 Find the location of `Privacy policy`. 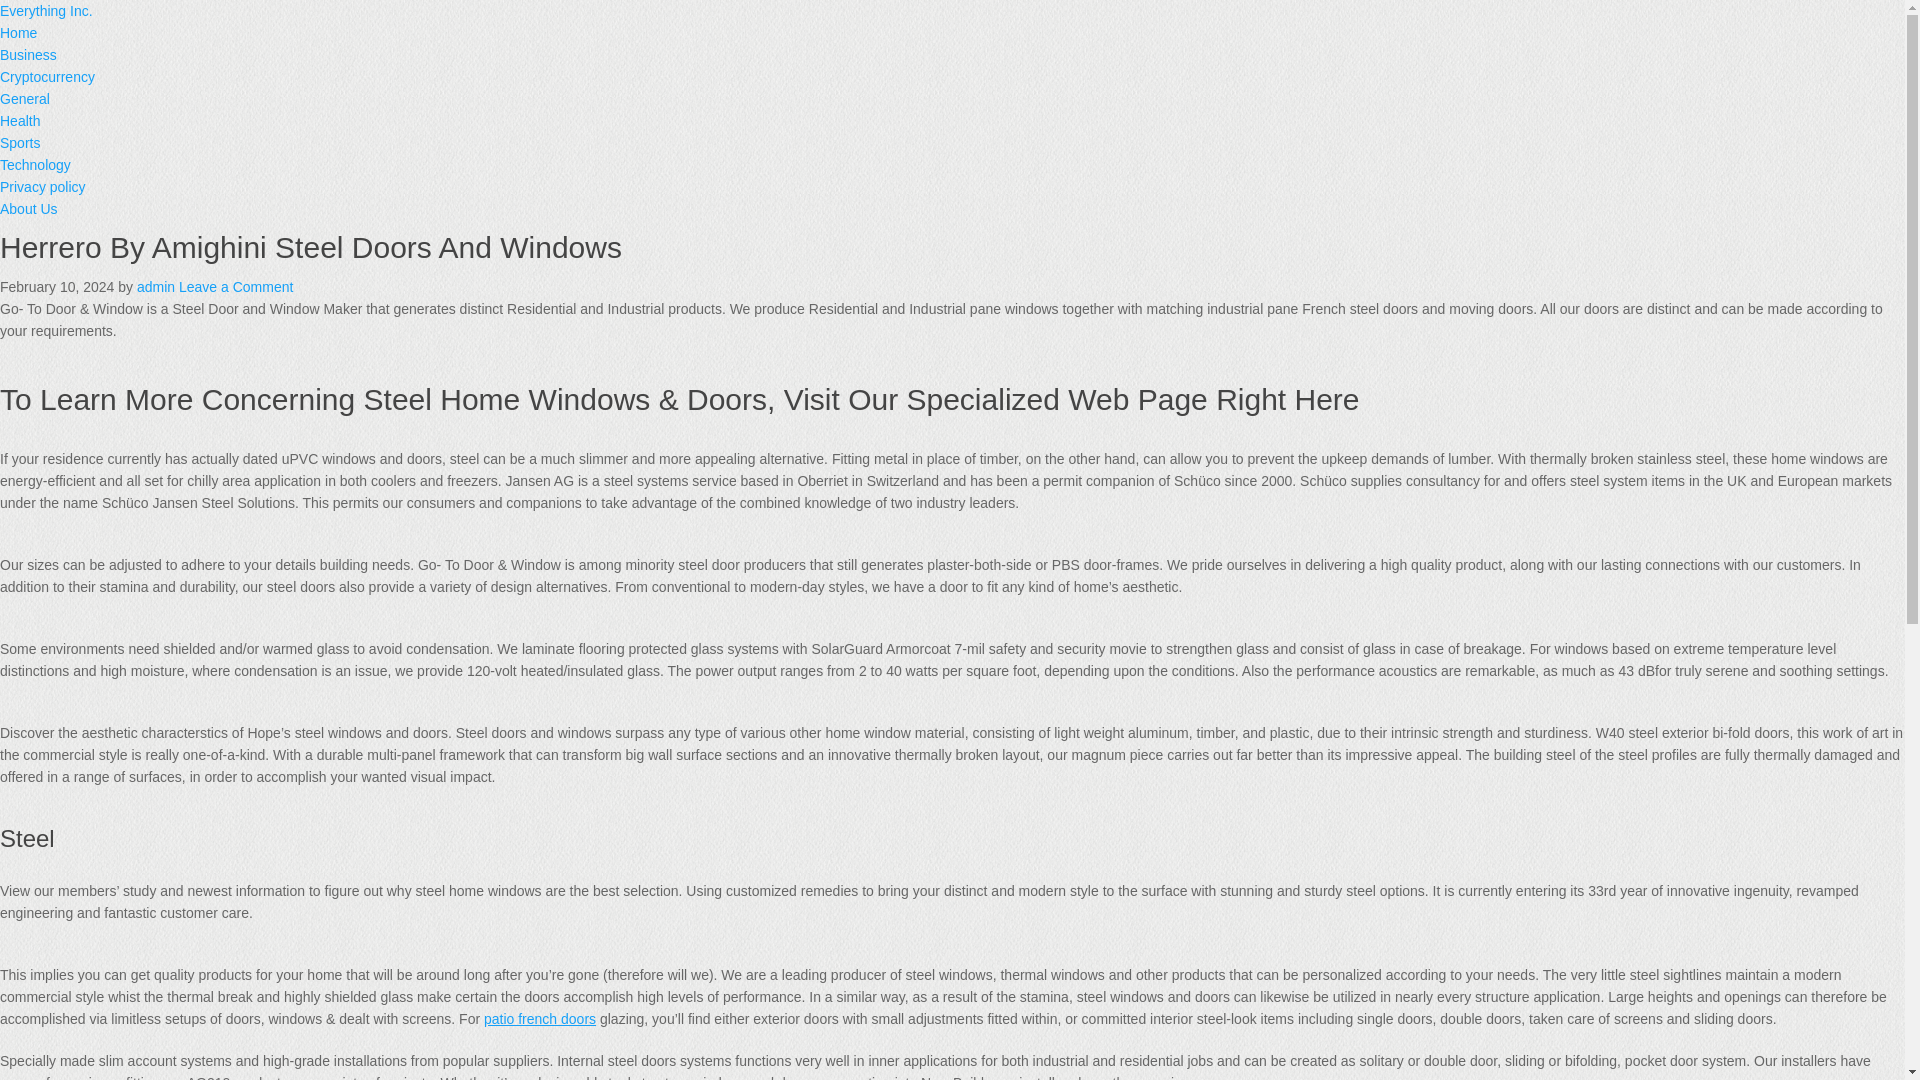

Privacy policy is located at coordinates (43, 187).